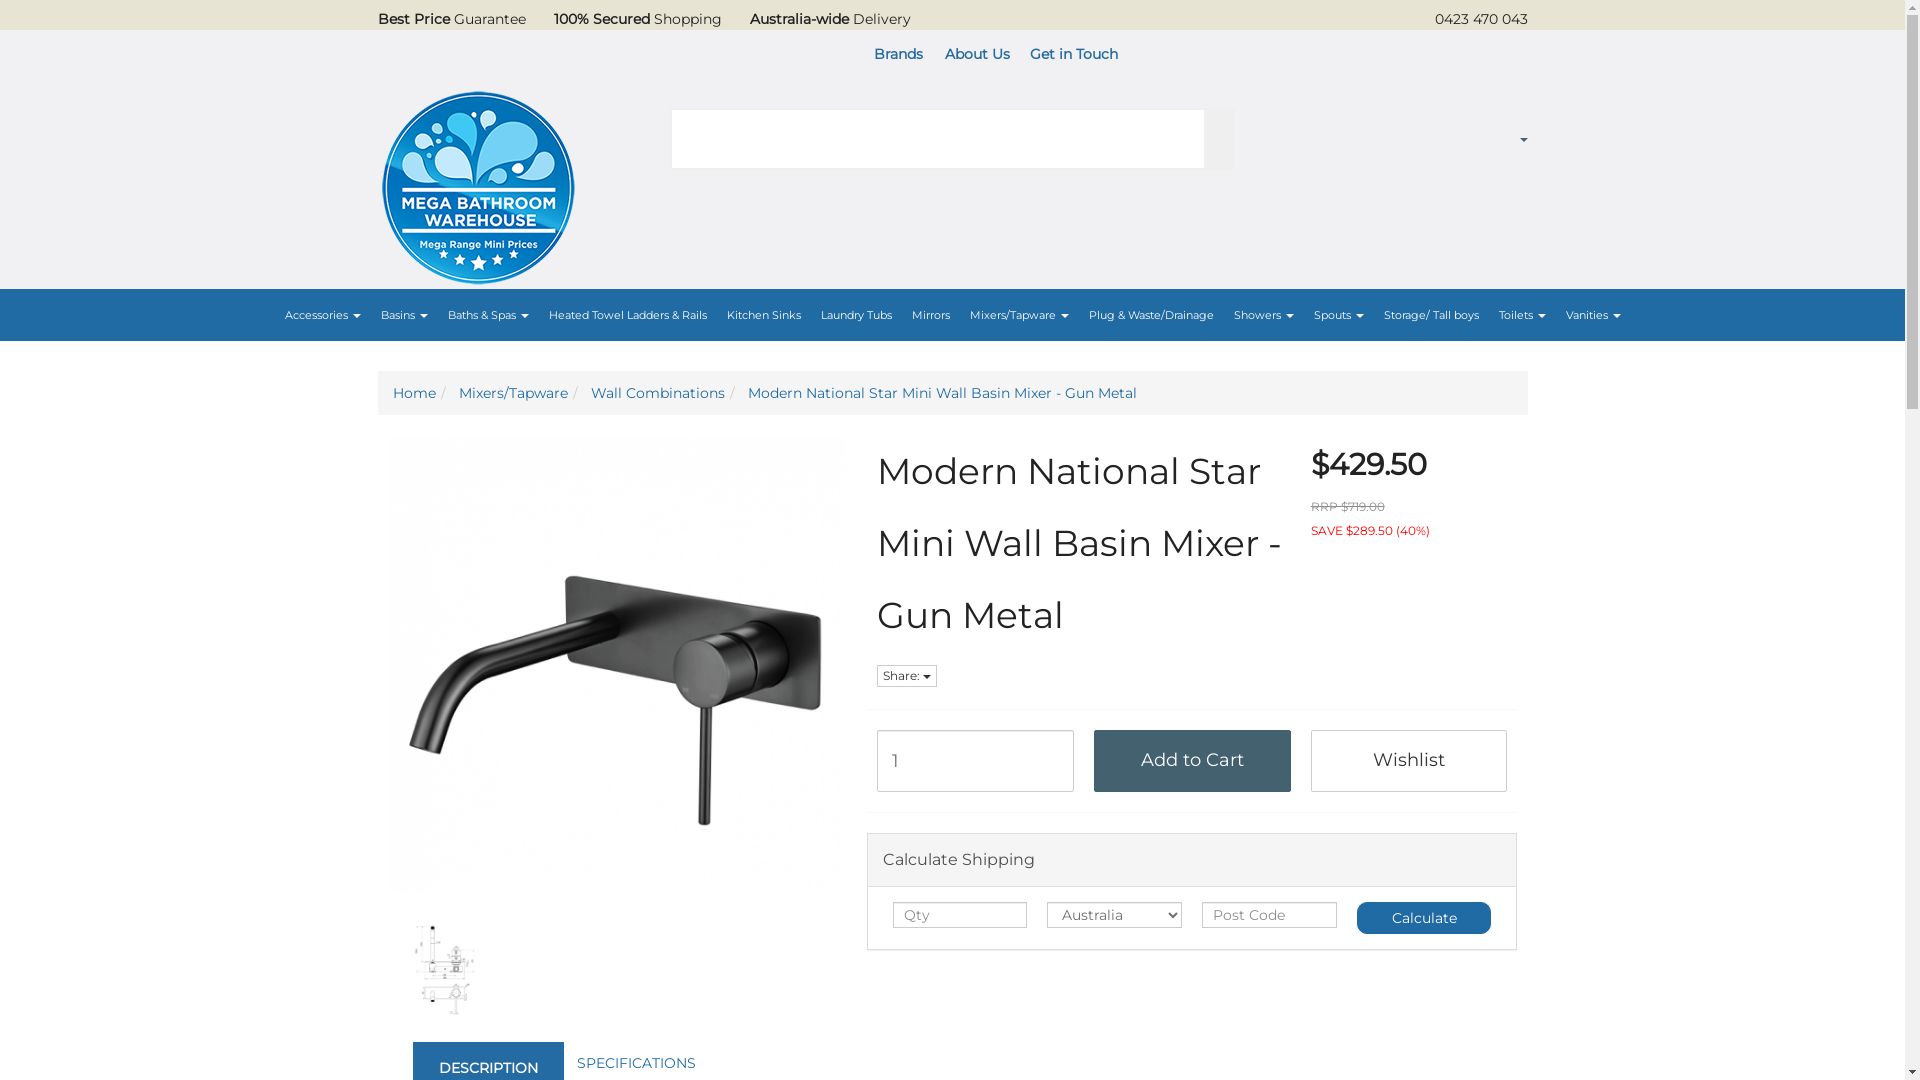 The image size is (1920, 1080). I want to click on Modern National Star Mini Wall Basin Mixer - Gun Metal, so click(942, 393).